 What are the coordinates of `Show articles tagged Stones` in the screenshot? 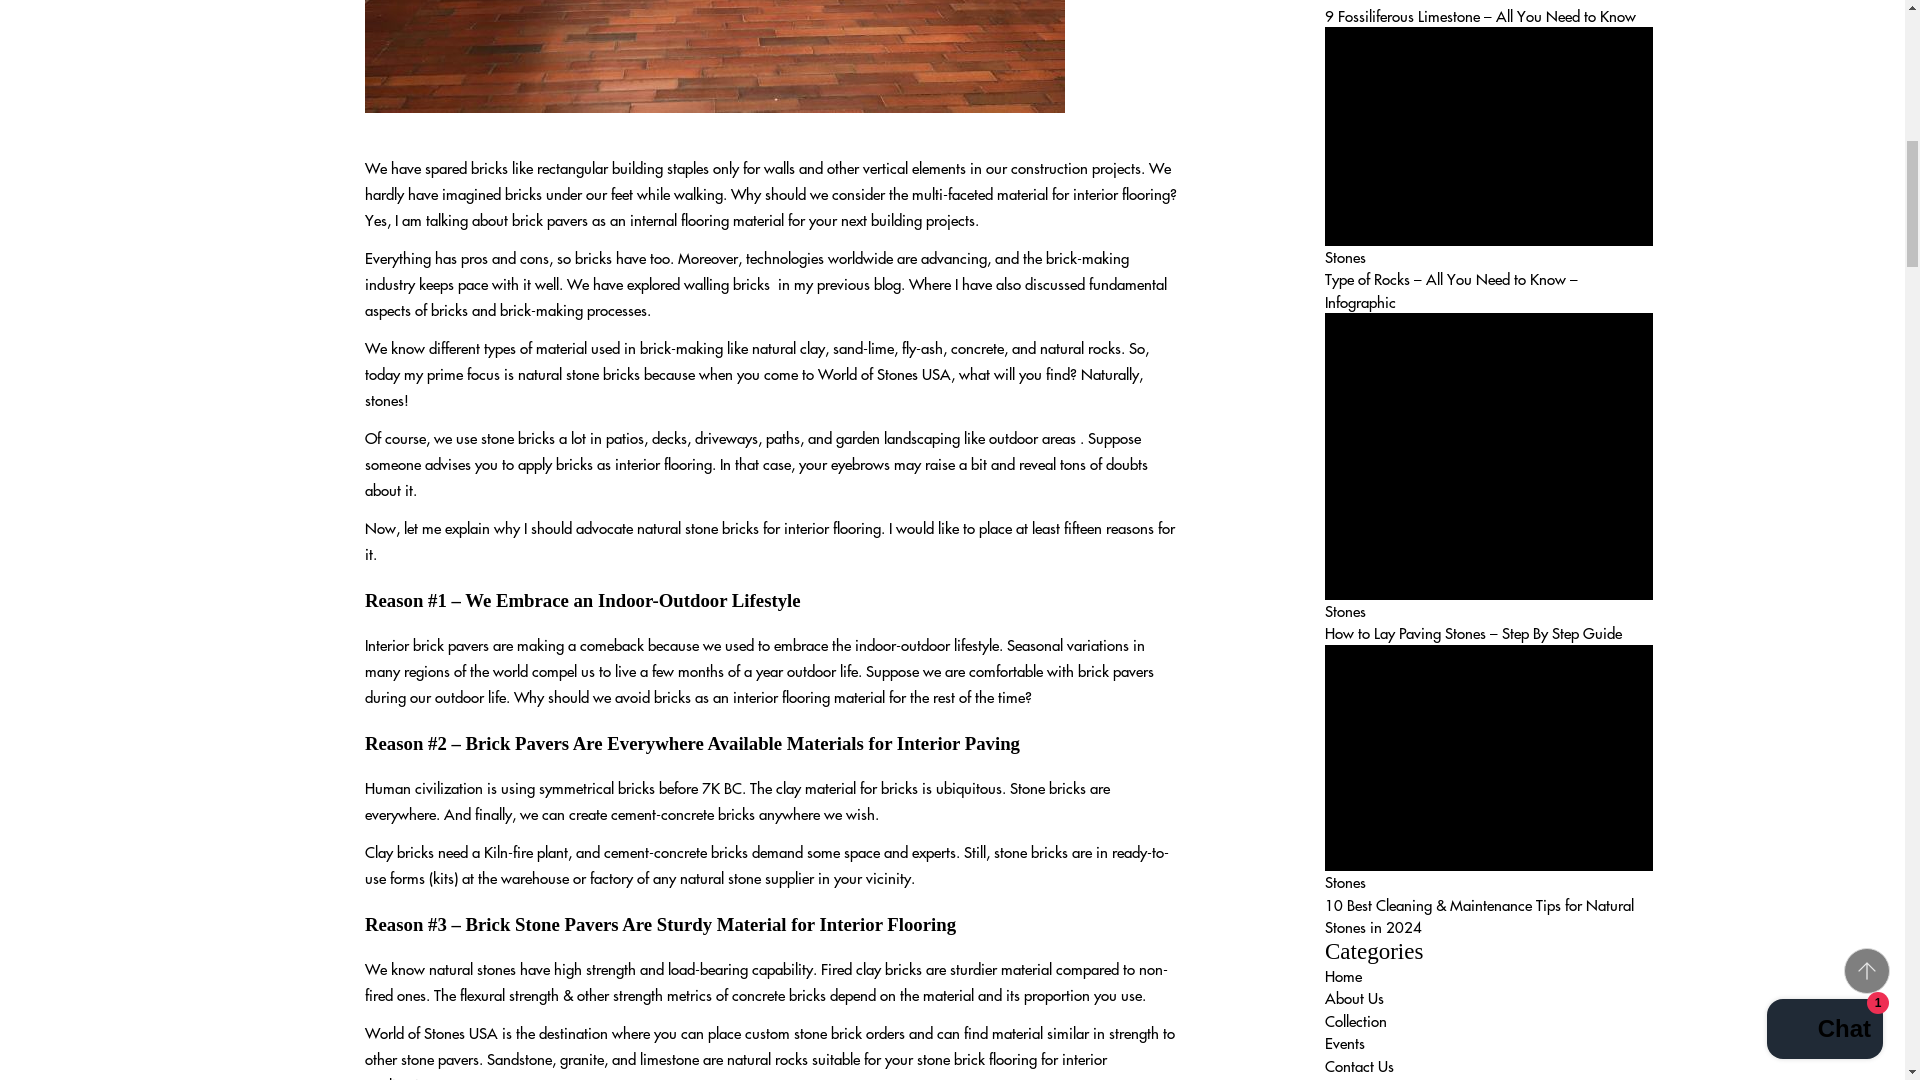 It's located at (1344, 2).